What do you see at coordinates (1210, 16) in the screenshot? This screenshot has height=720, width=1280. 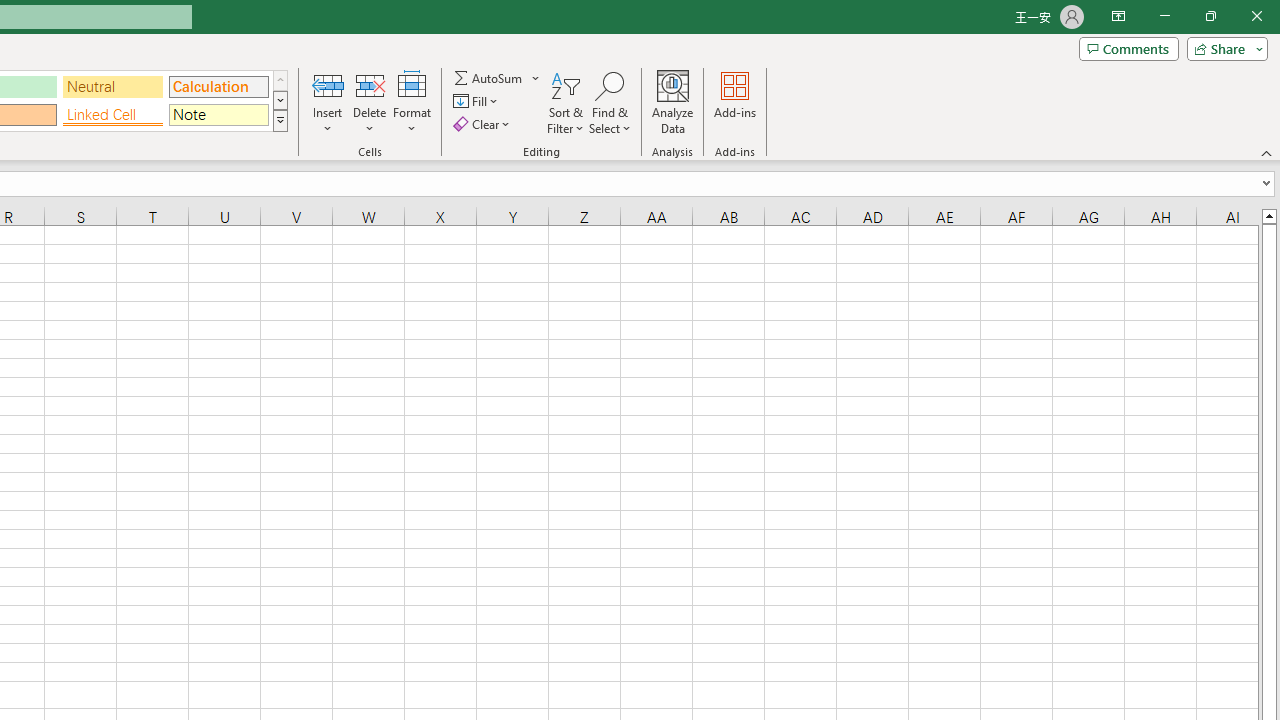 I see `Restore Down` at bounding box center [1210, 16].